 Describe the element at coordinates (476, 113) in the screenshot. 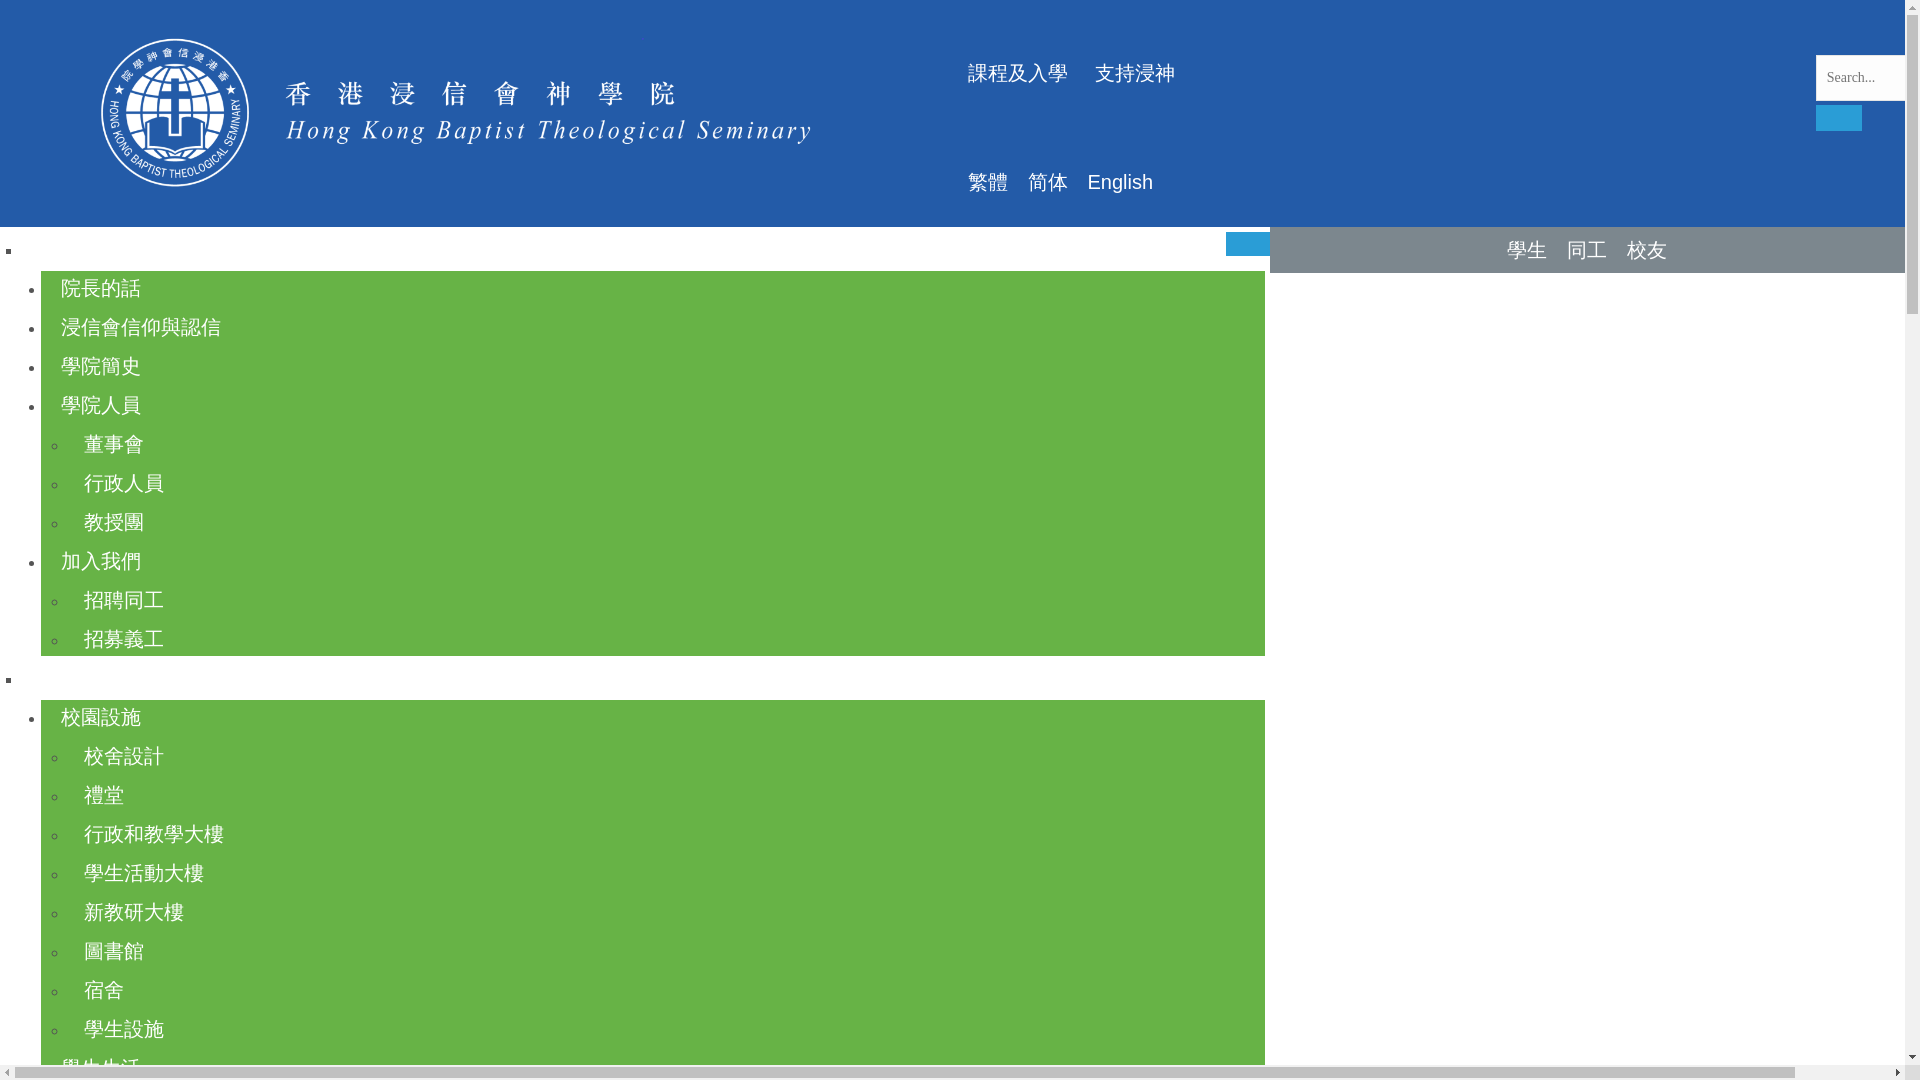

I see `2-1` at that location.